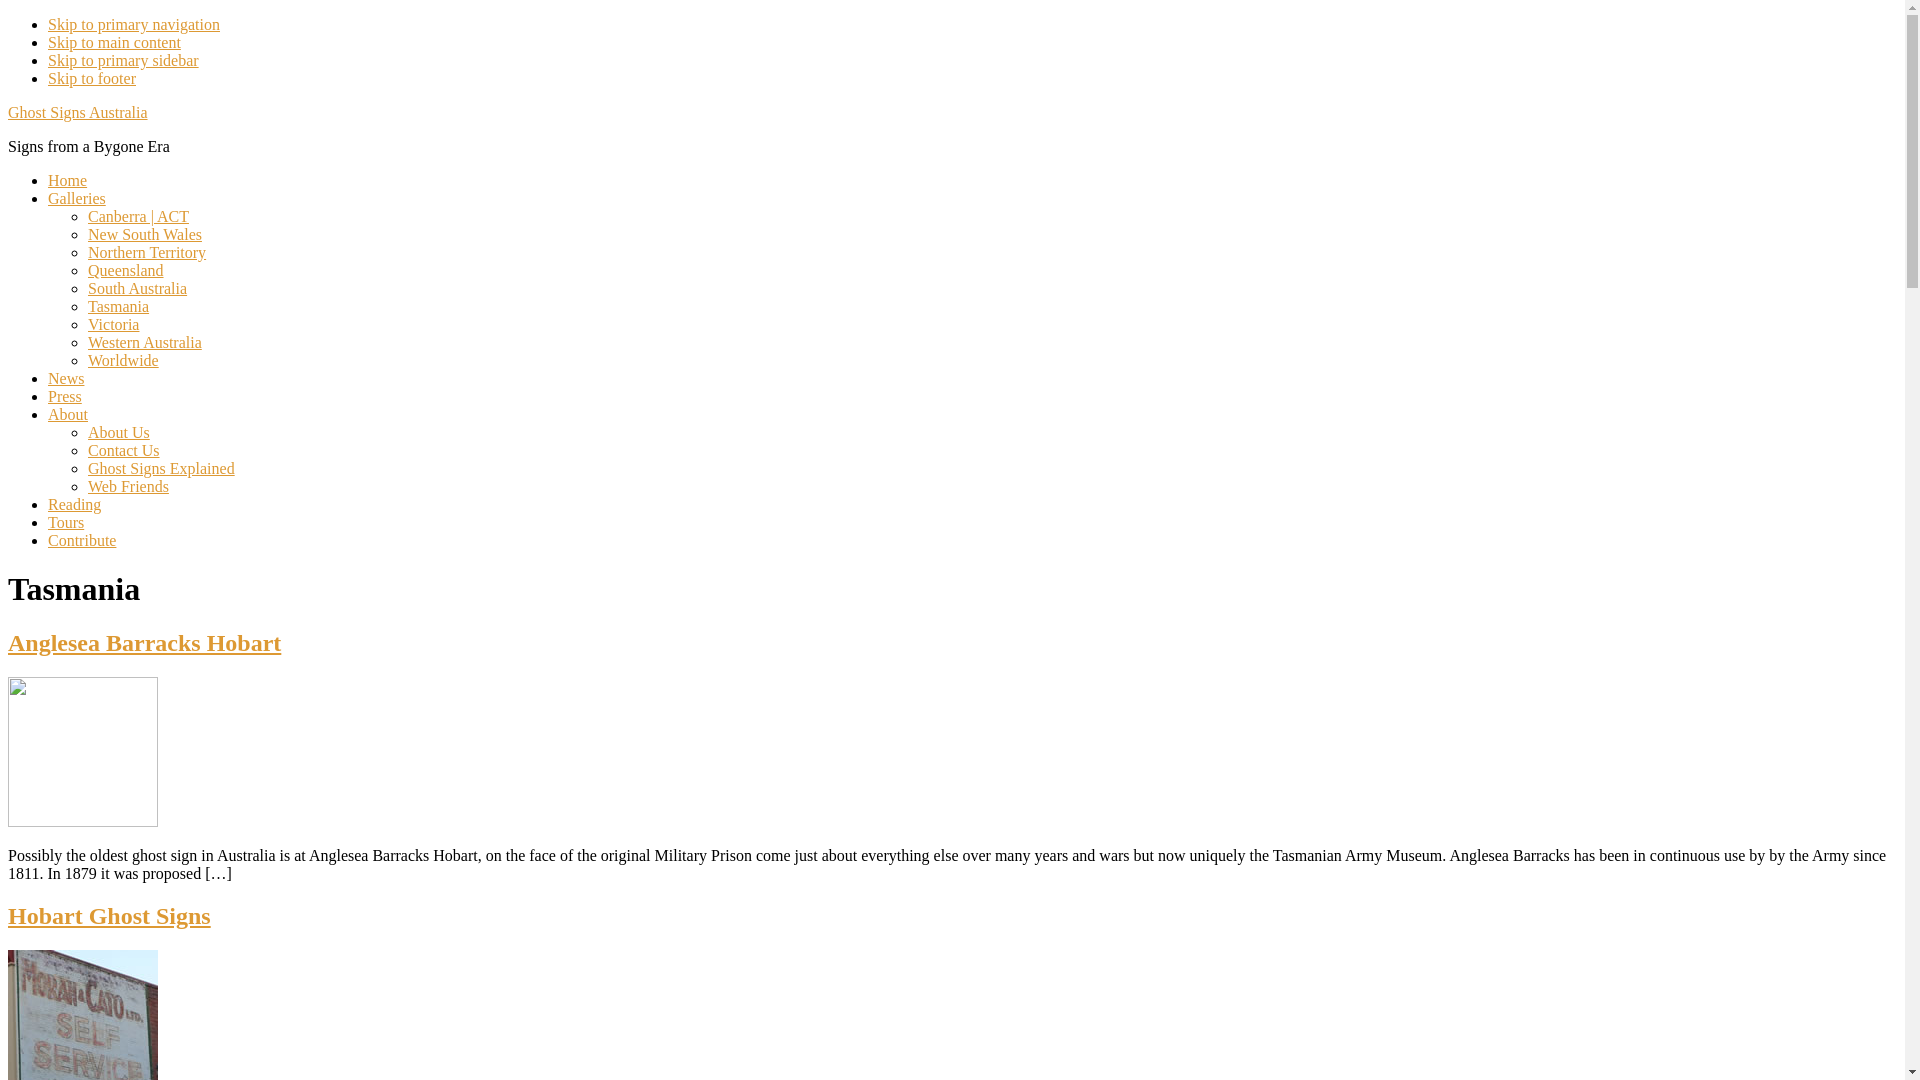  Describe the element at coordinates (114, 42) in the screenshot. I see `Skip to main content` at that location.